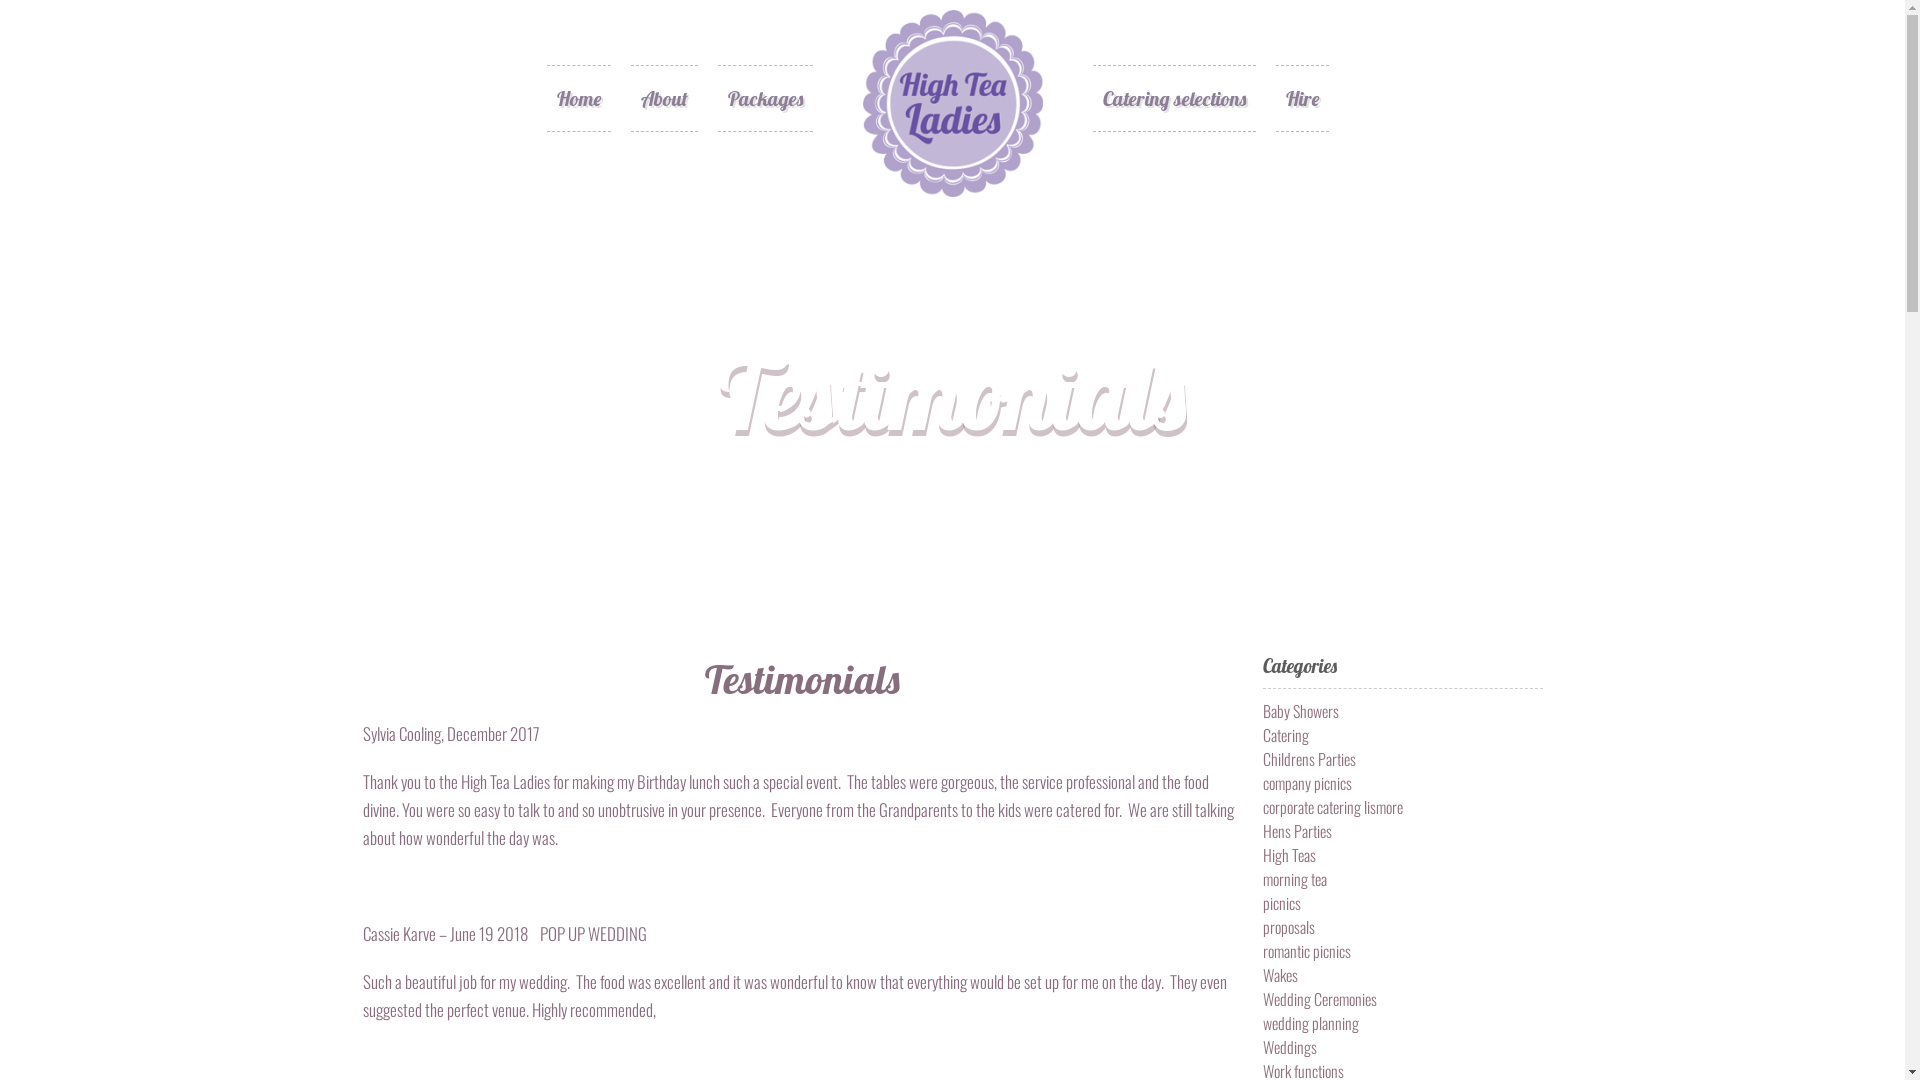  I want to click on Catering, so click(1285, 735).